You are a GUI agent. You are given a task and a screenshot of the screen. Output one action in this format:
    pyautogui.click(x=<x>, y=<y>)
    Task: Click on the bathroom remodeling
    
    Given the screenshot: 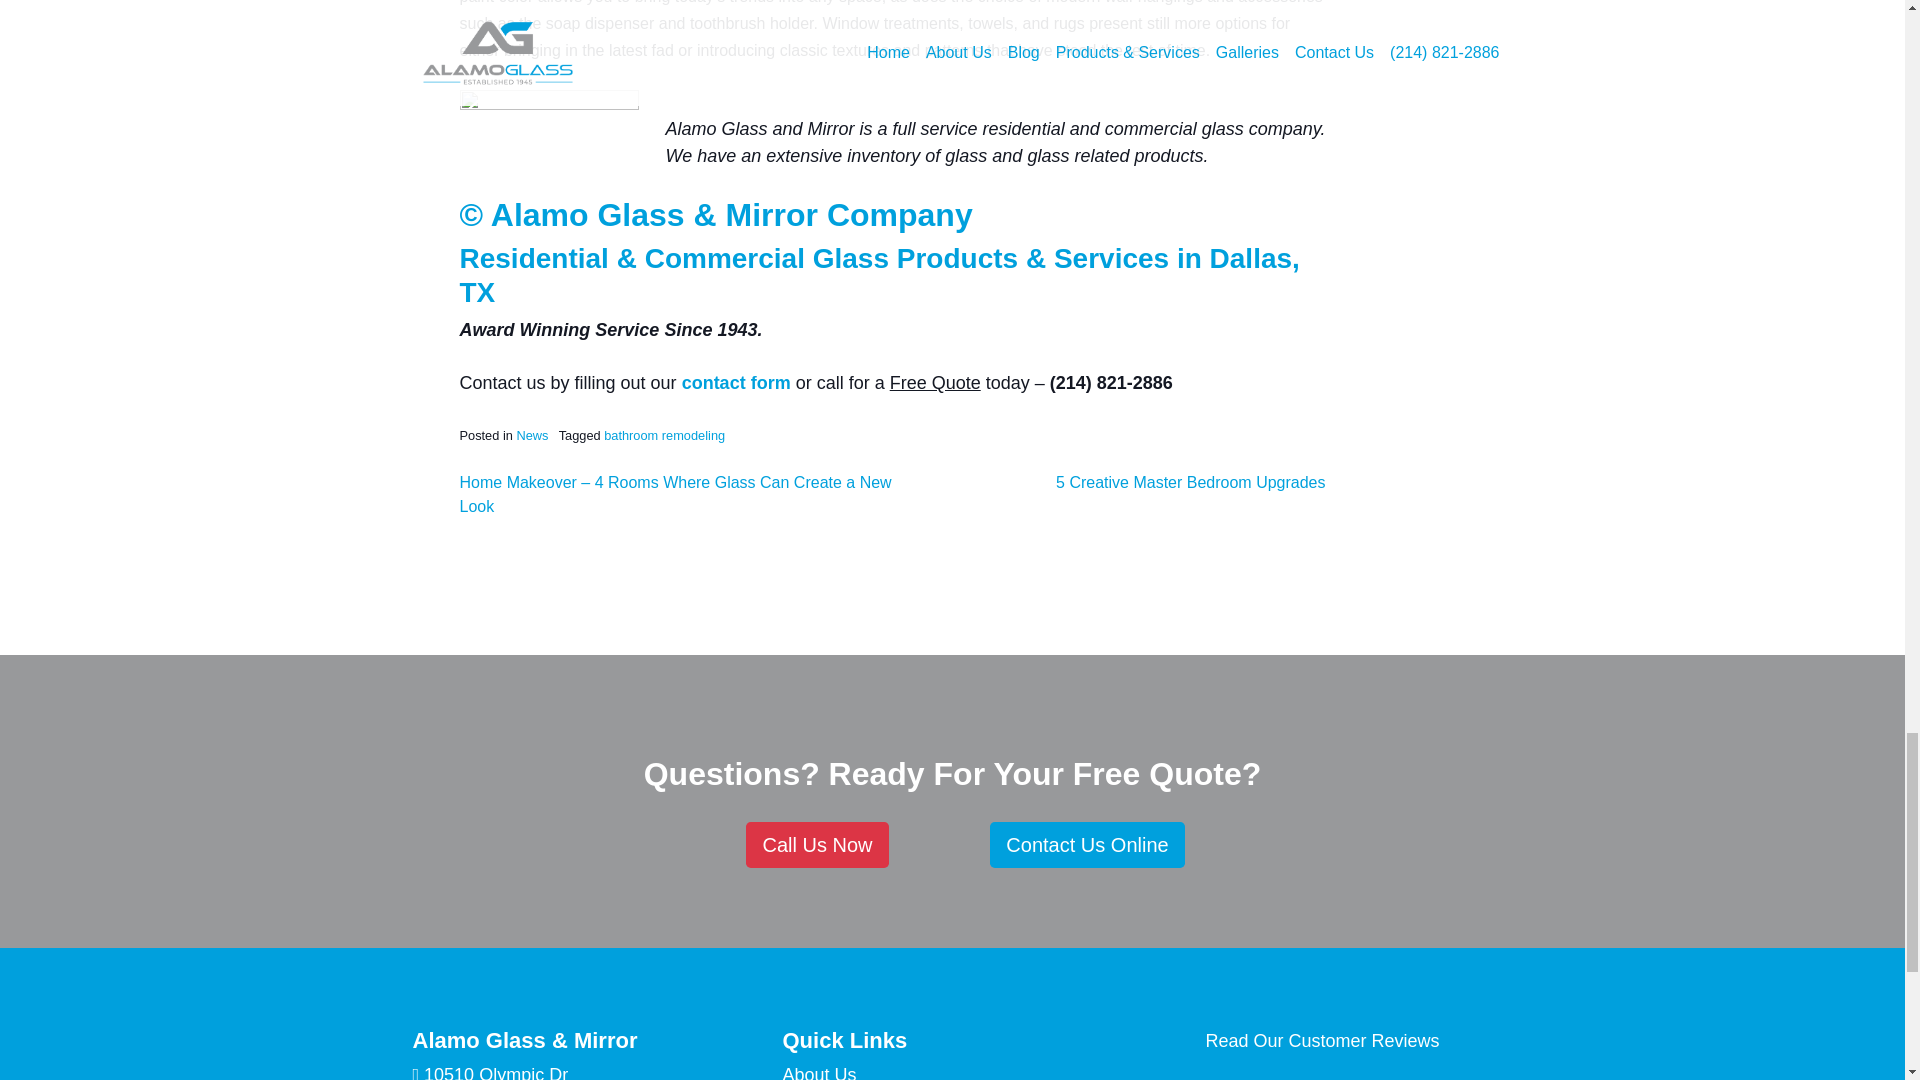 What is the action you would take?
    pyautogui.click(x=664, y=434)
    